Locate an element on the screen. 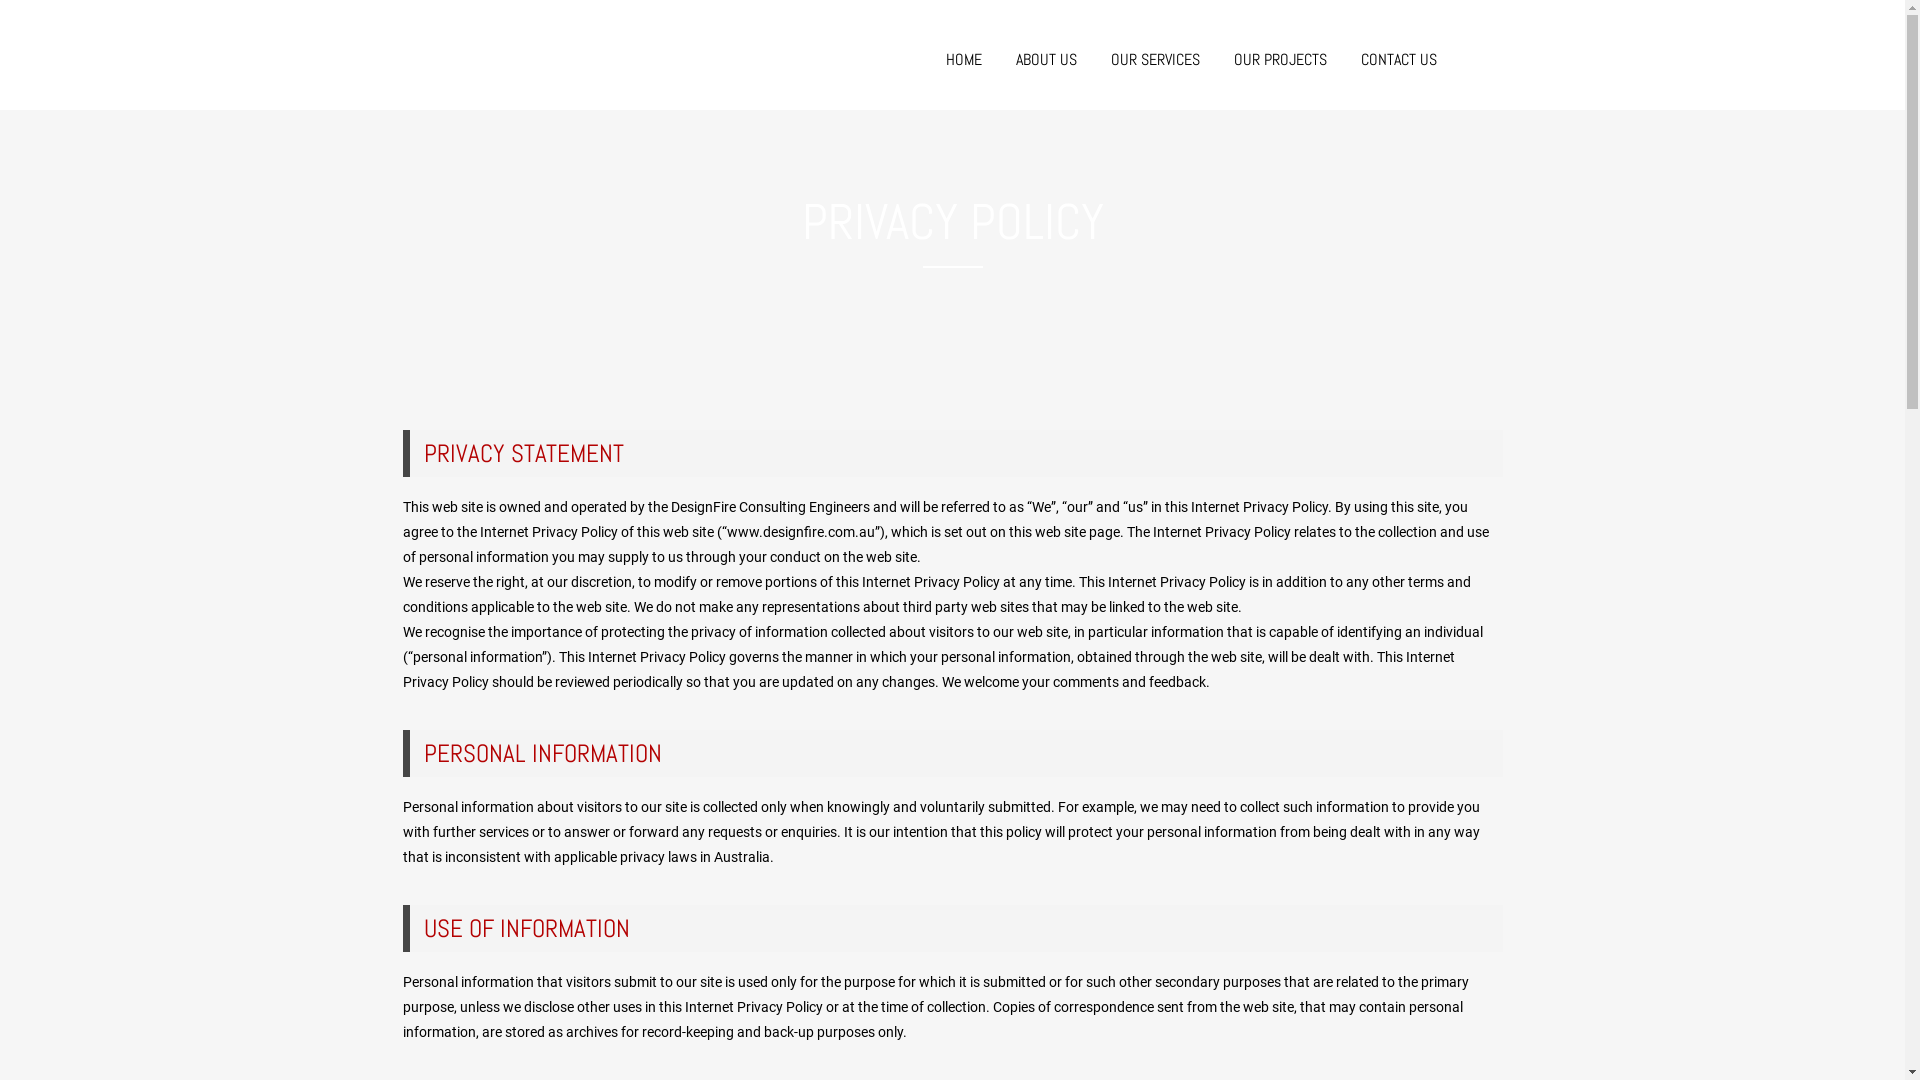 The height and width of the screenshot is (1080, 1920). OUR SERVICES is located at coordinates (1156, 60).